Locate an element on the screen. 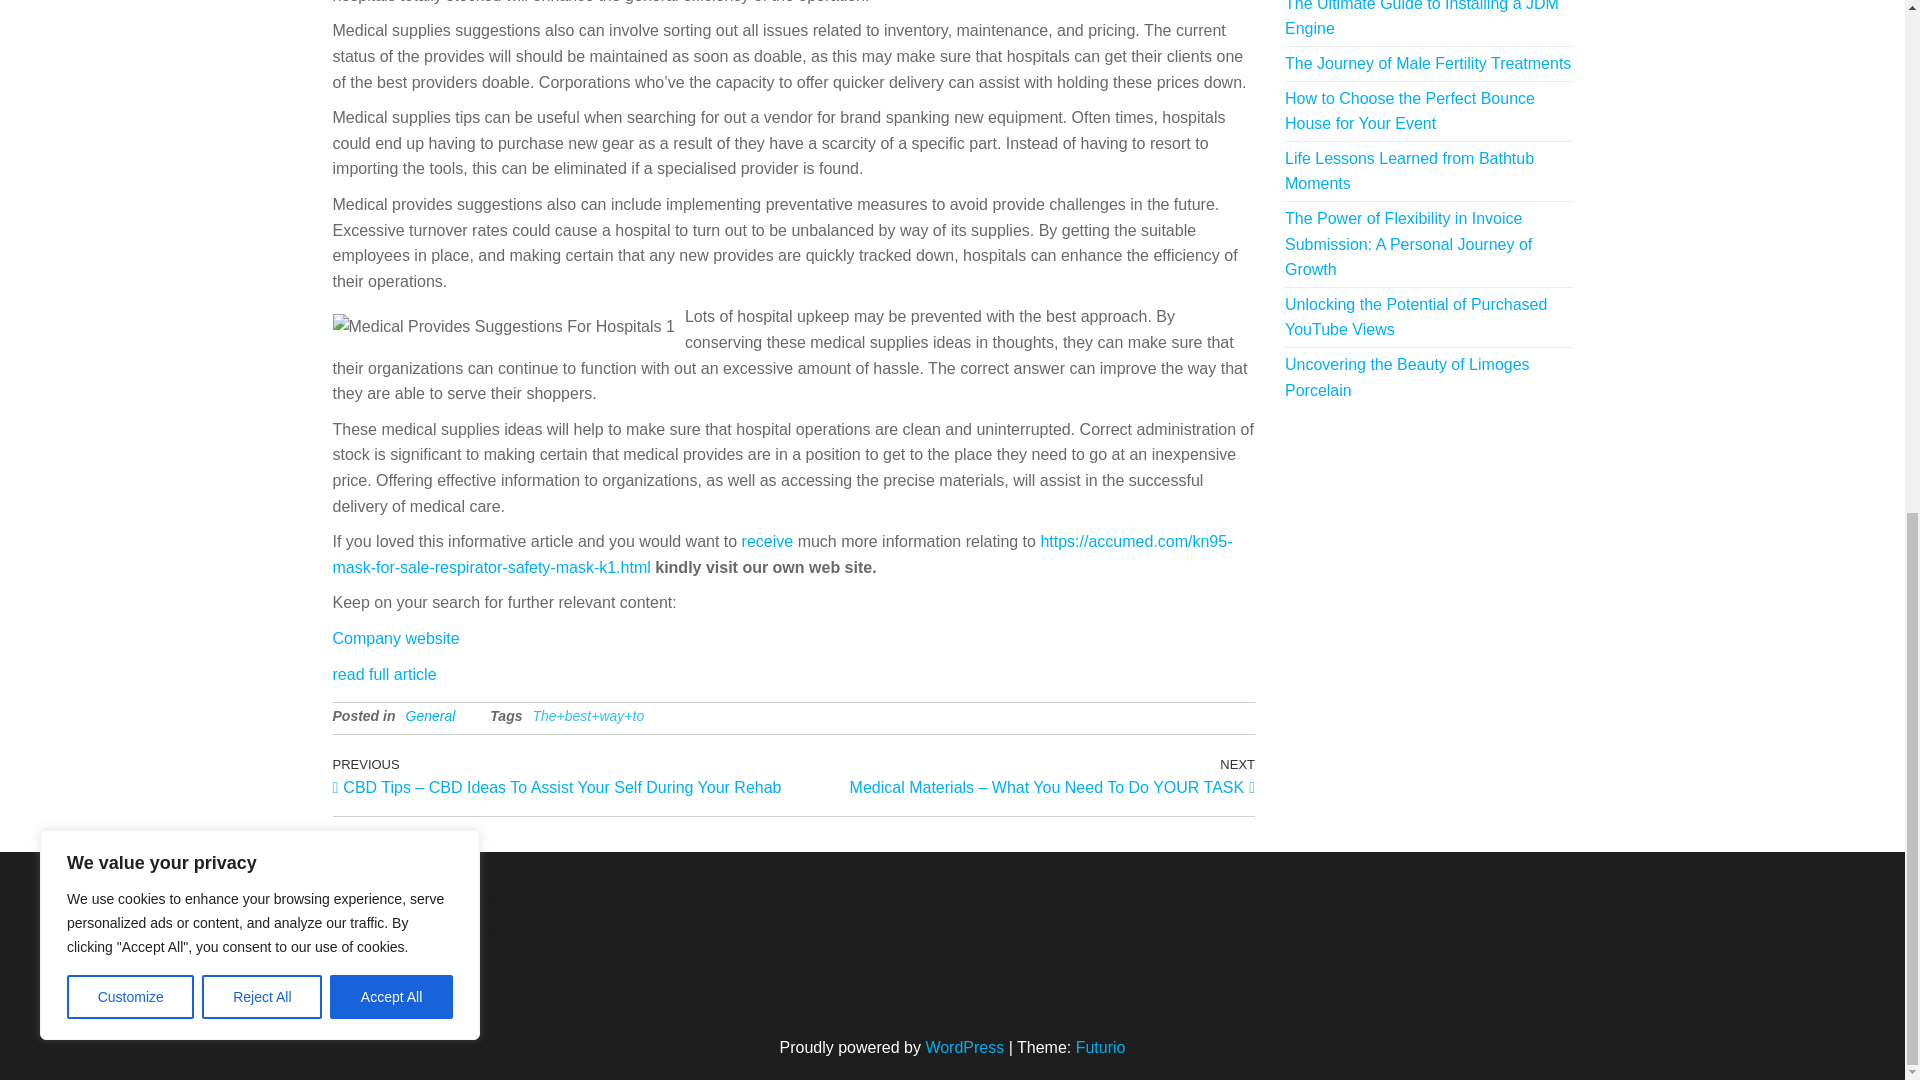 Image resolution: width=1920 pixels, height=1080 pixels. receive is located at coordinates (768, 541).